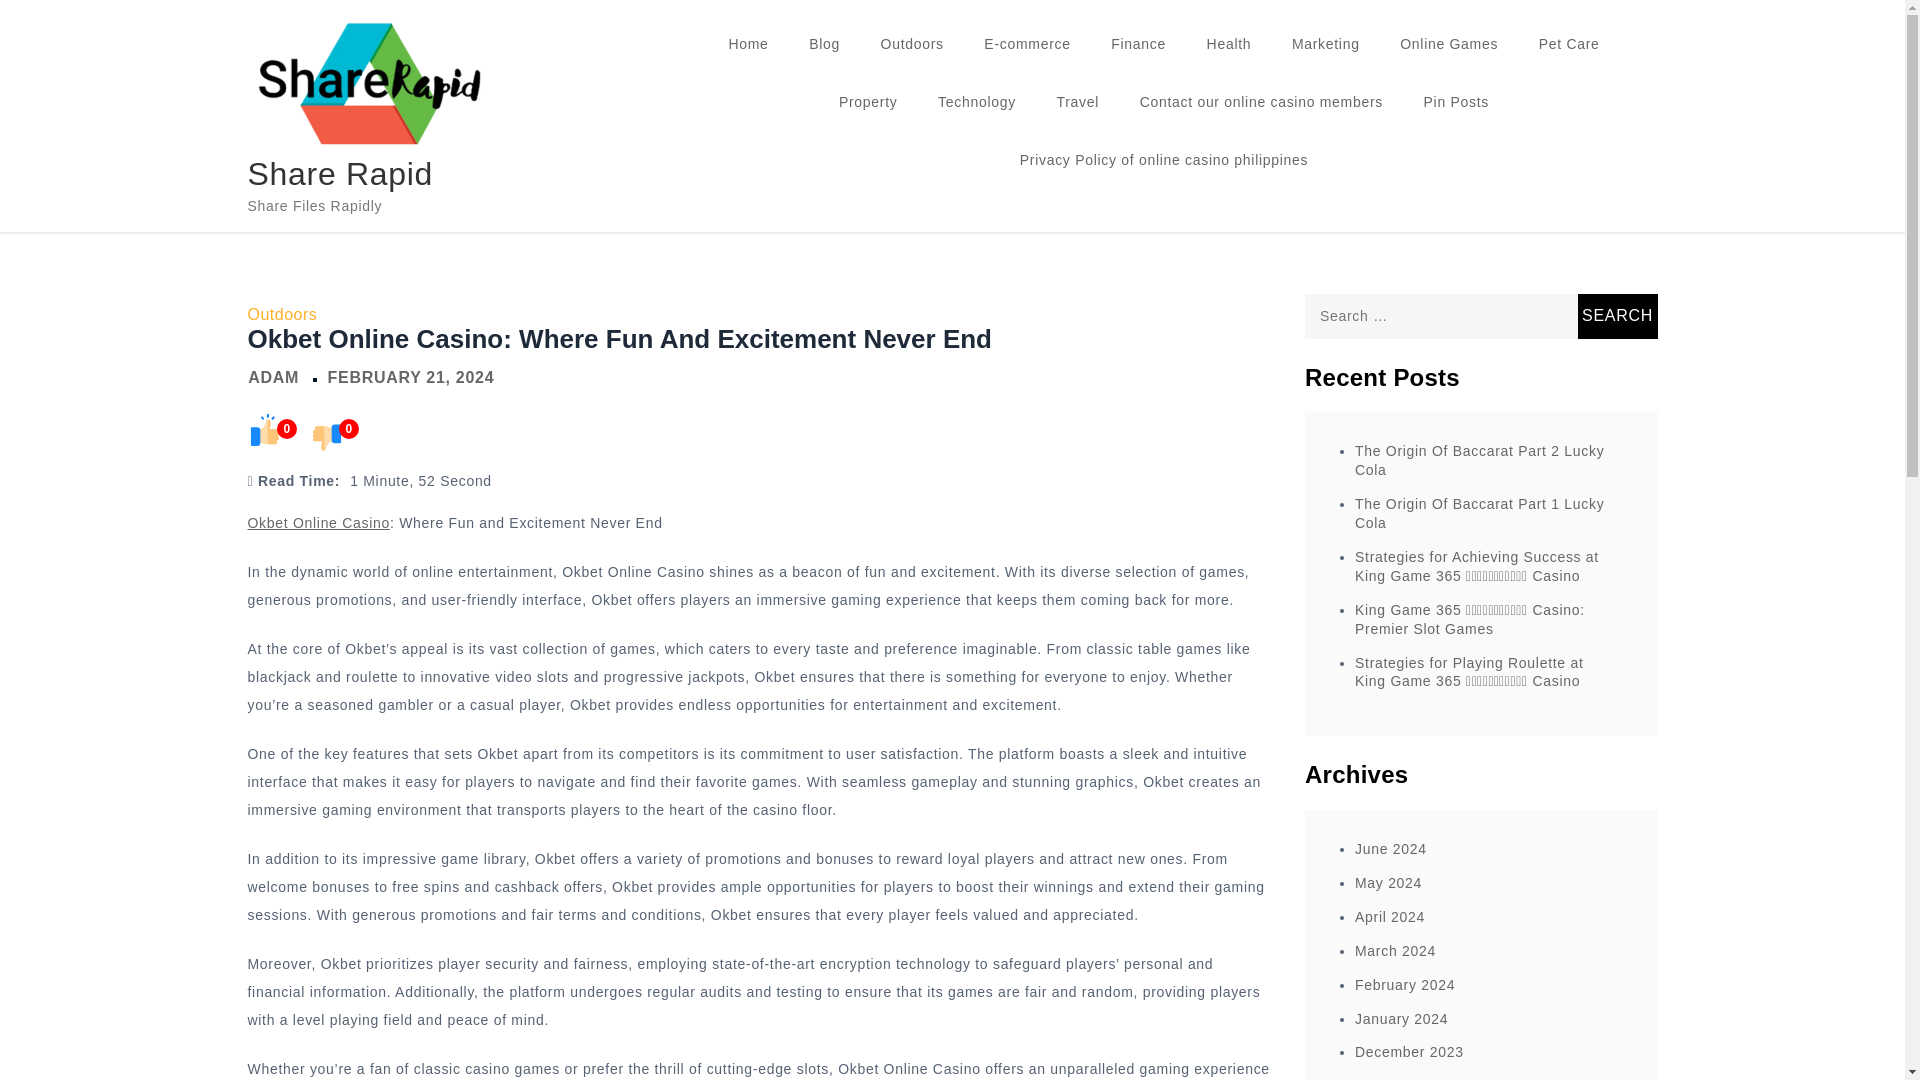  I want to click on Marketing, so click(1326, 44).